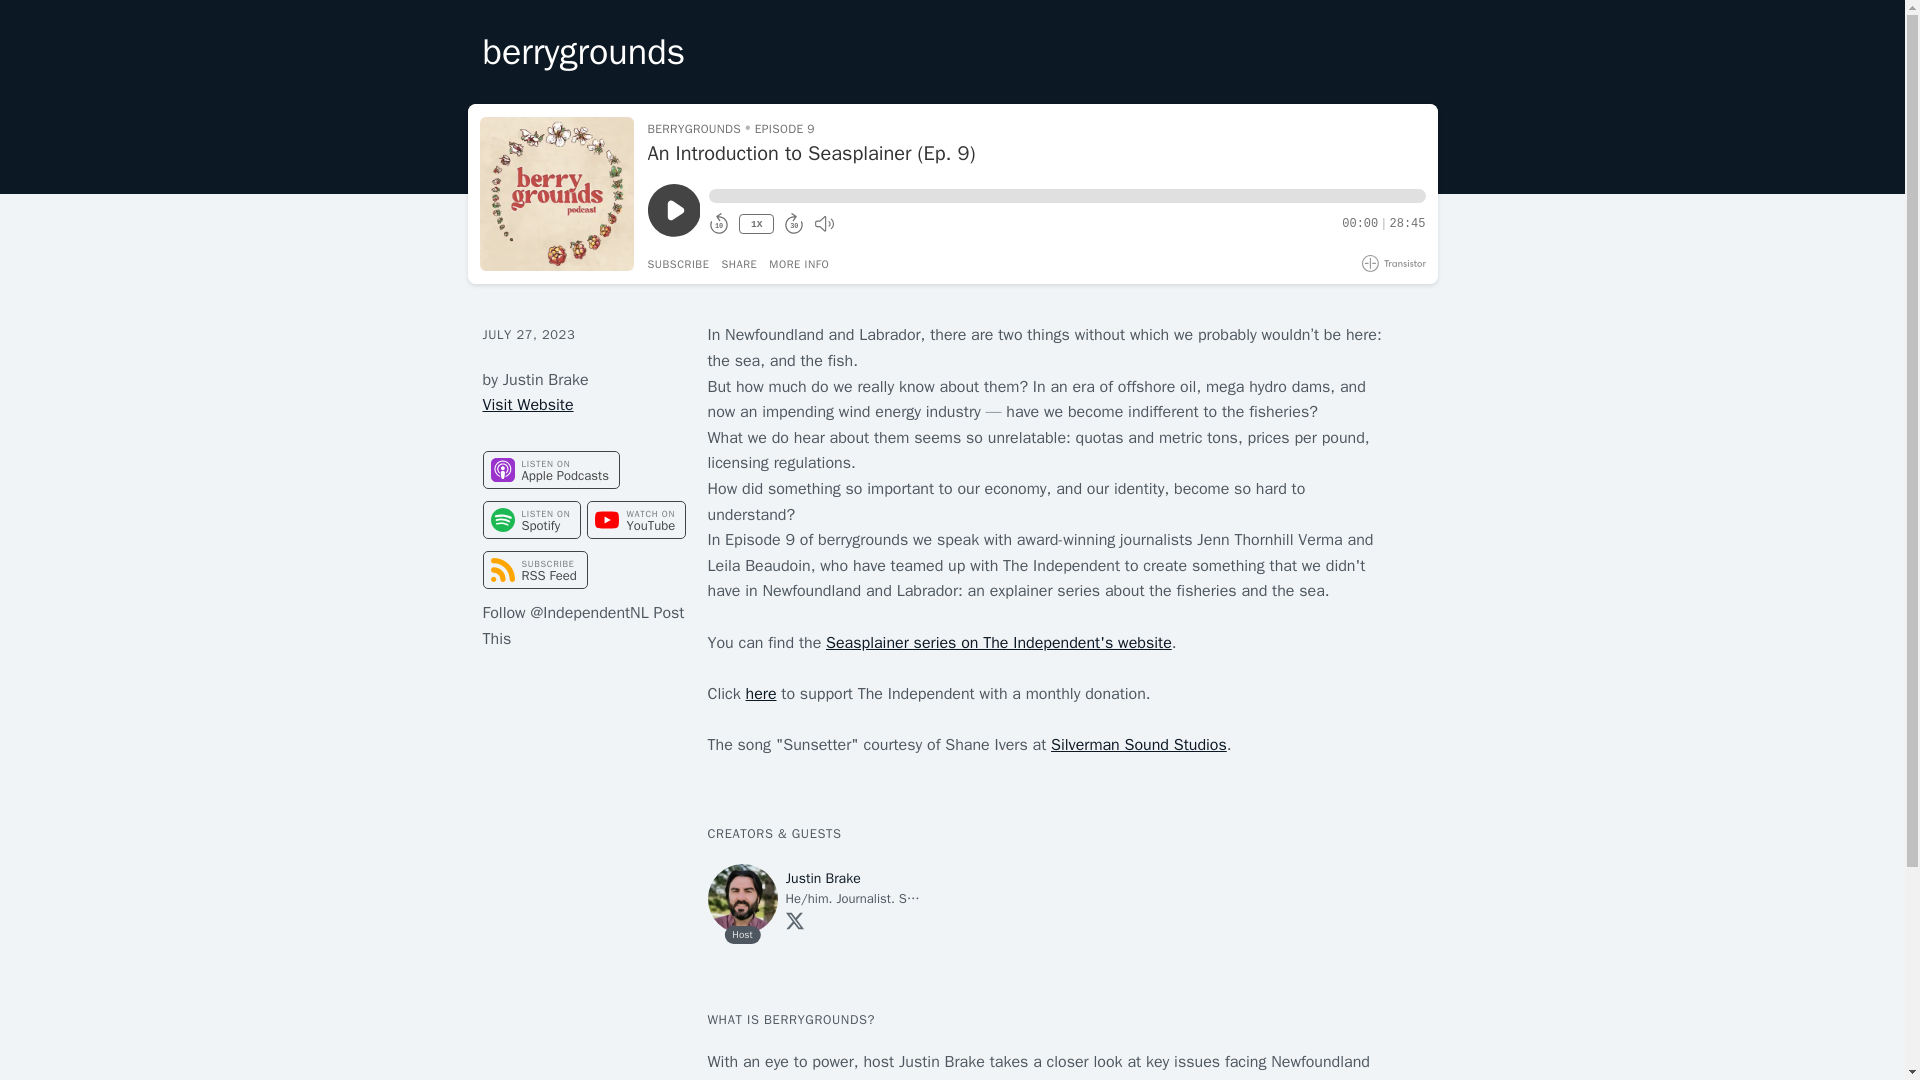 The image size is (1920, 1080). Describe the element at coordinates (794, 224) in the screenshot. I see `30` at that location.